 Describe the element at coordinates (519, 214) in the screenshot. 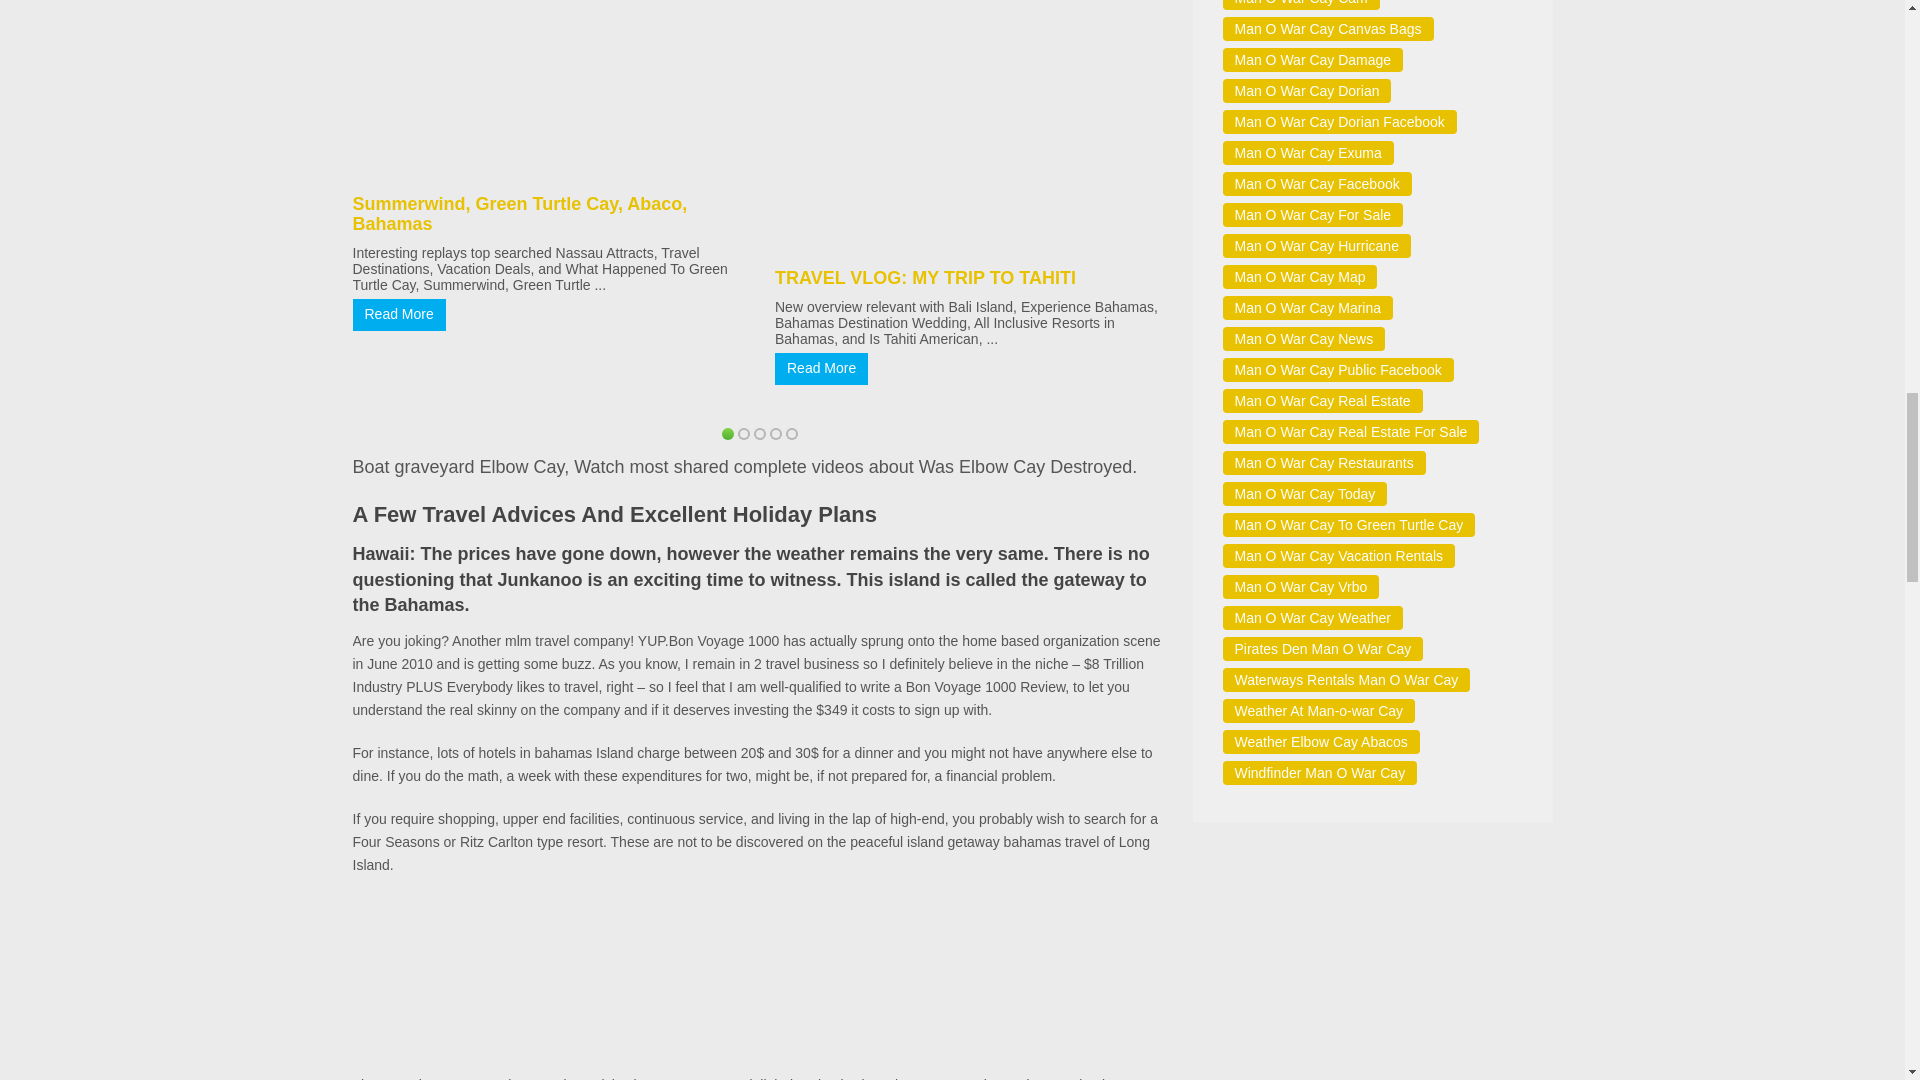

I see `Summerwind, Green Turtle Cay, Abaco, Bahamas` at that location.